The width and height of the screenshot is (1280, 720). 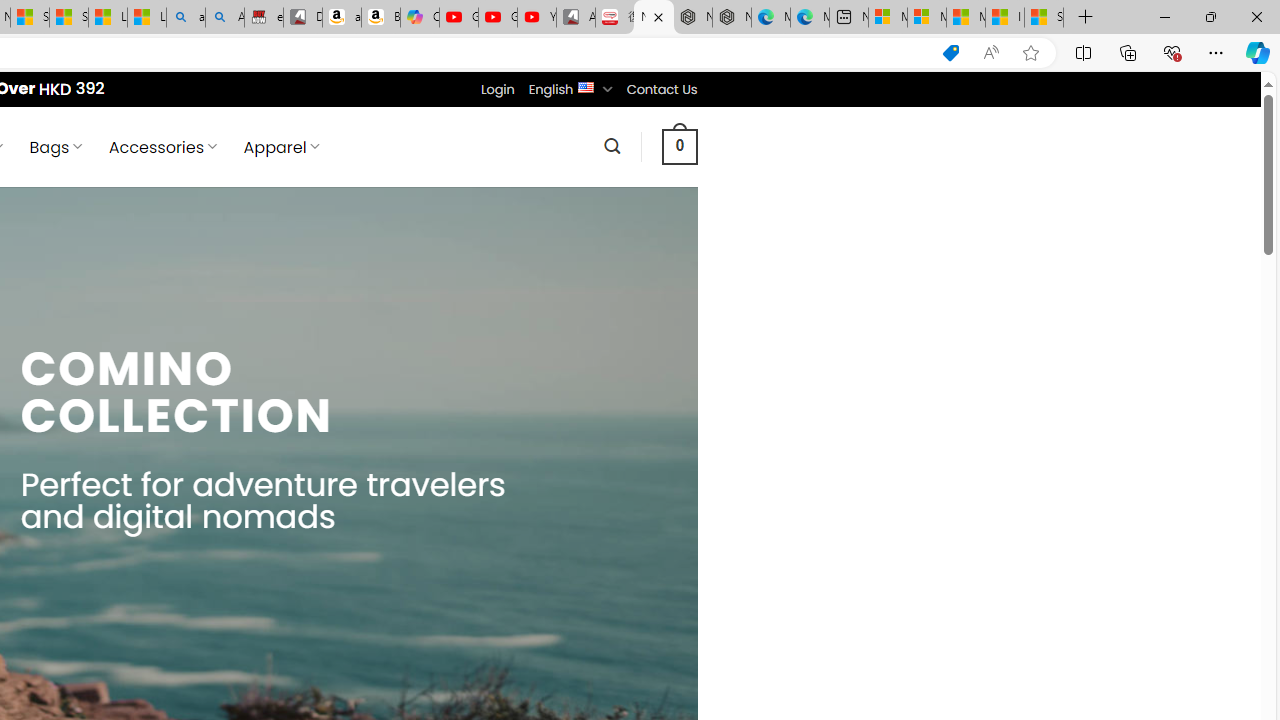 What do you see at coordinates (225, 18) in the screenshot?
I see `Amazon Echo Dot PNG - Search Images` at bounding box center [225, 18].